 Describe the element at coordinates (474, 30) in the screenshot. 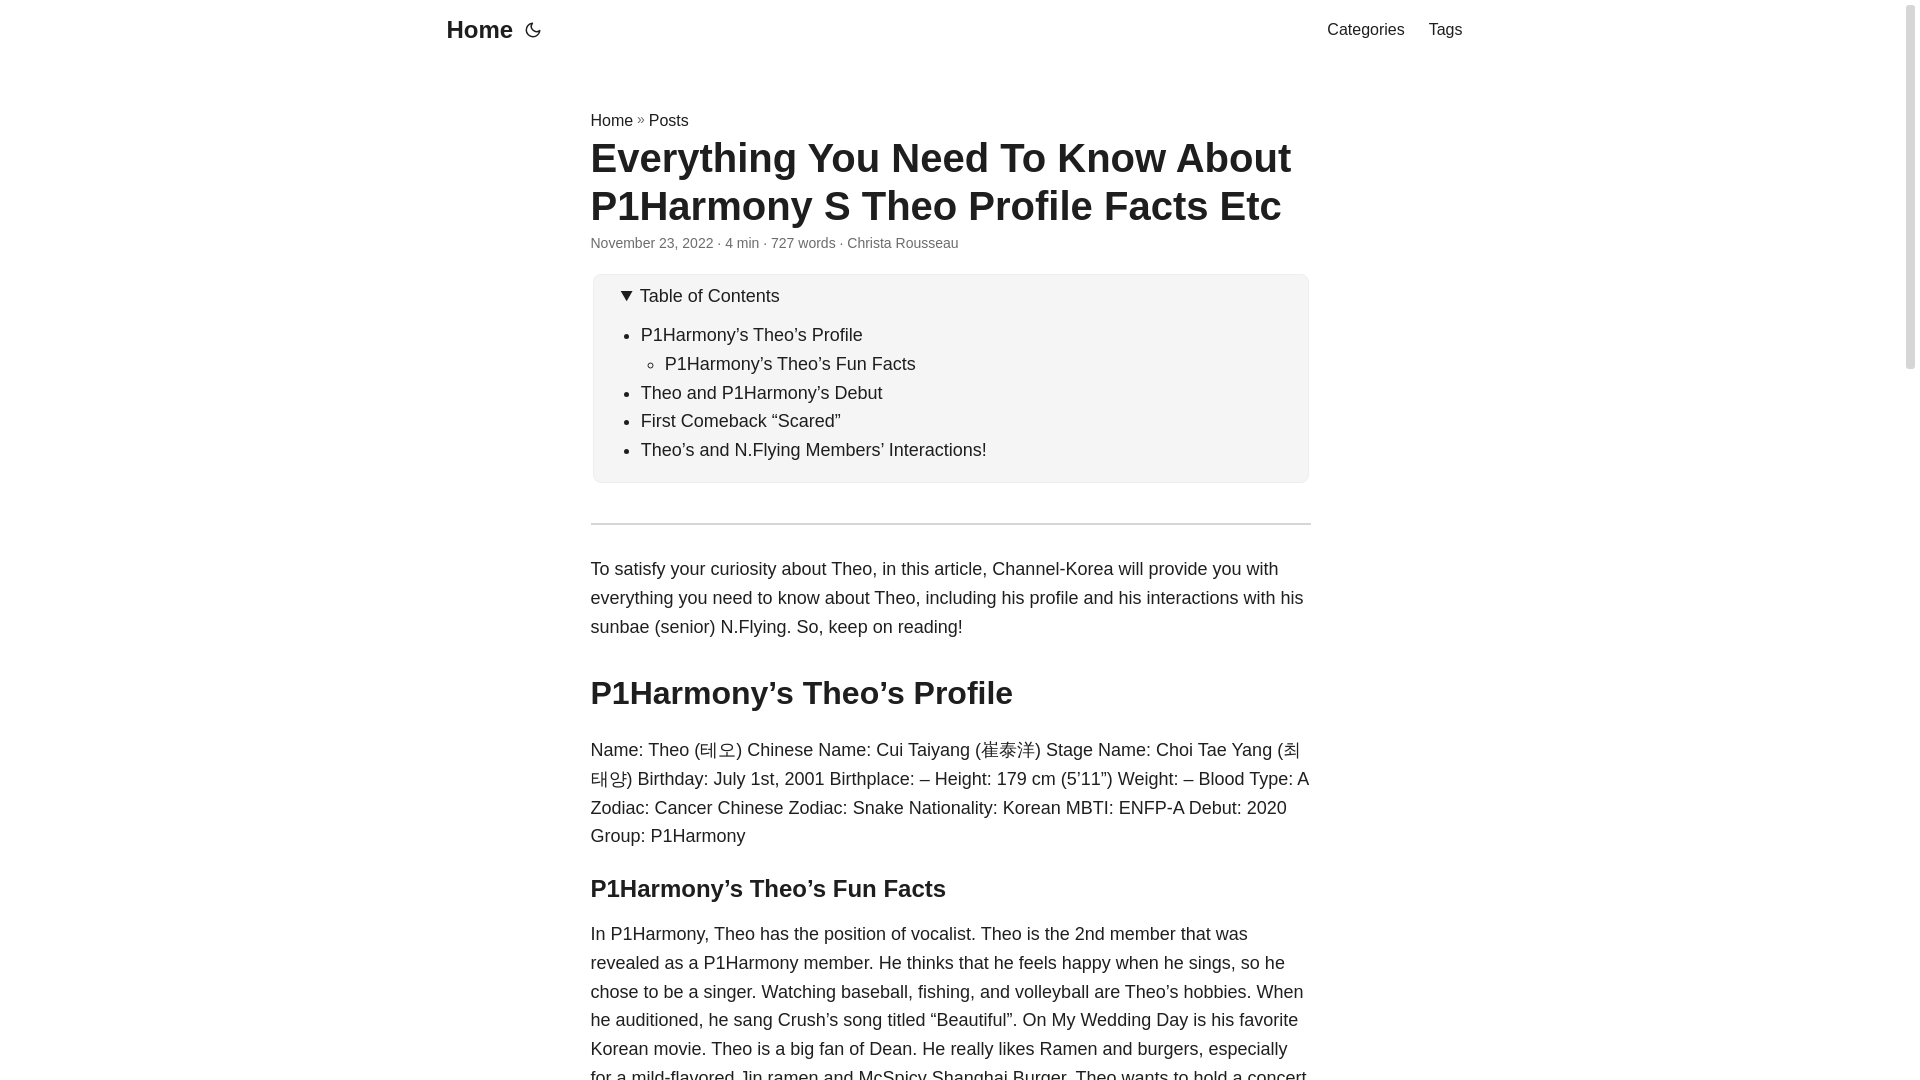

I see `Home` at that location.